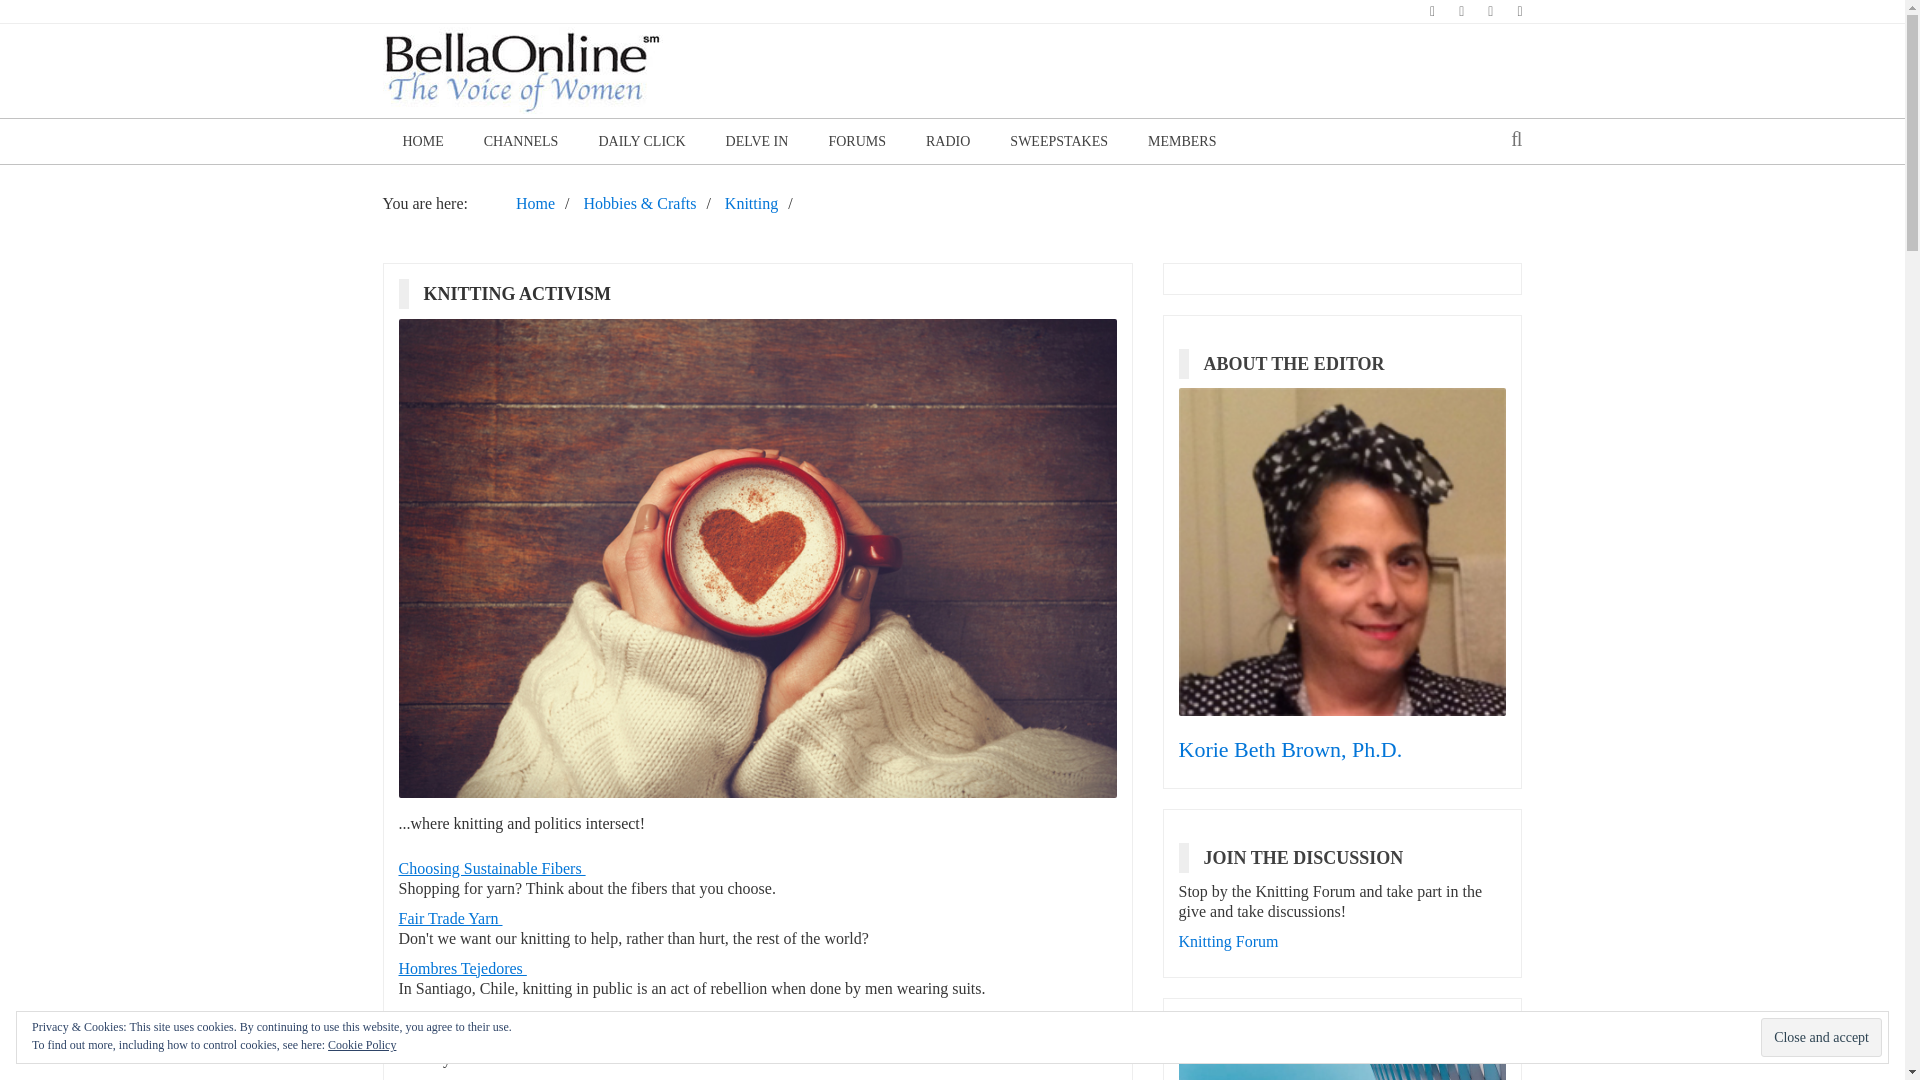  What do you see at coordinates (1820, 1038) in the screenshot?
I see `Close and accept` at bounding box center [1820, 1038].